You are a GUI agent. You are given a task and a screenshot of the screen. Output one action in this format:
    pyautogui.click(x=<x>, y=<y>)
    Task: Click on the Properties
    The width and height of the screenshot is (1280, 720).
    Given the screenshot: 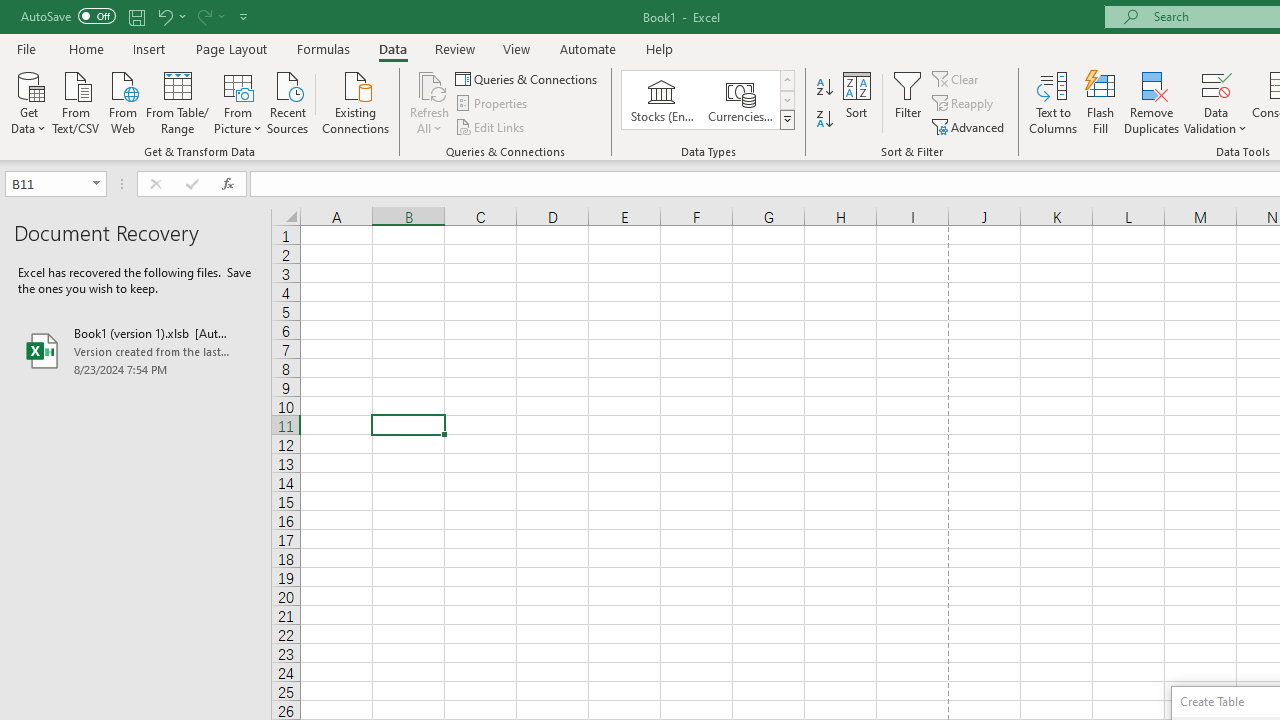 What is the action you would take?
    pyautogui.click(x=492, y=104)
    